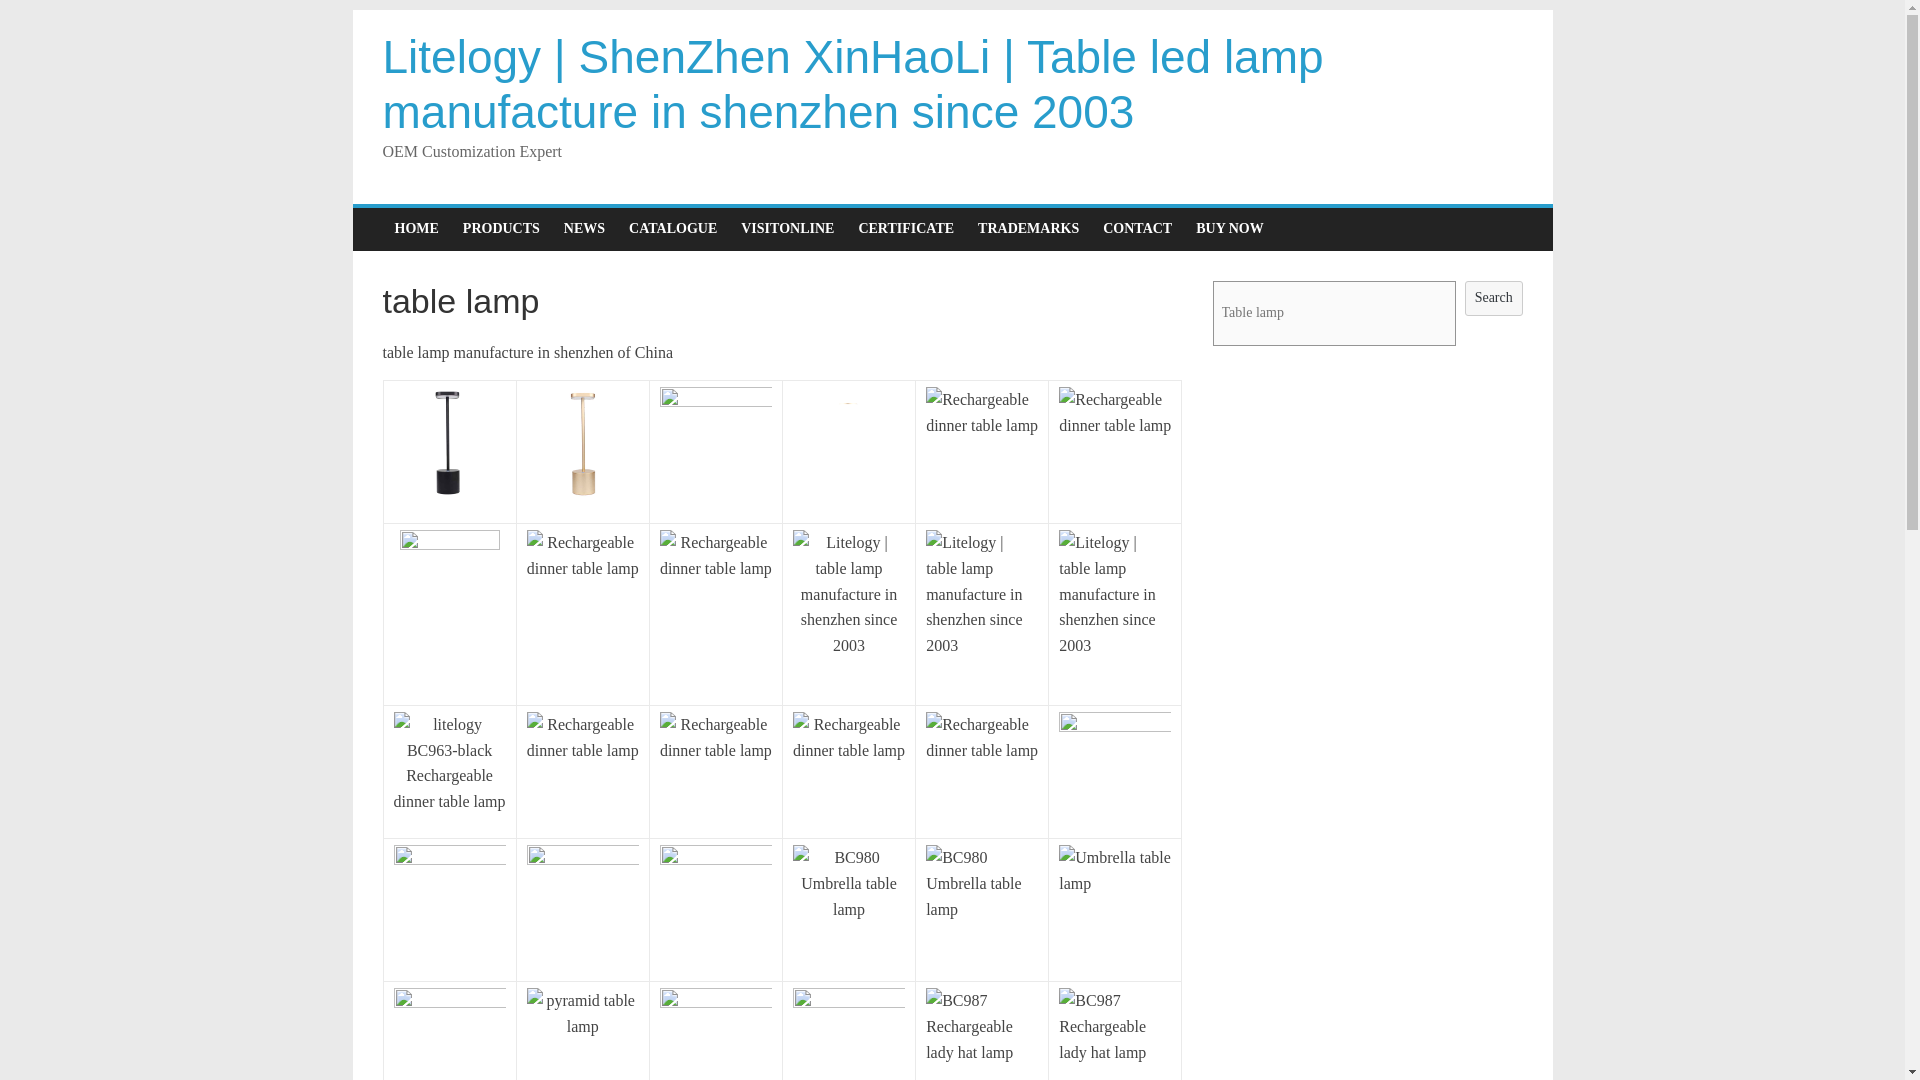  Describe the element at coordinates (1230, 228) in the screenshot. I see `BUY NOW` at that location.